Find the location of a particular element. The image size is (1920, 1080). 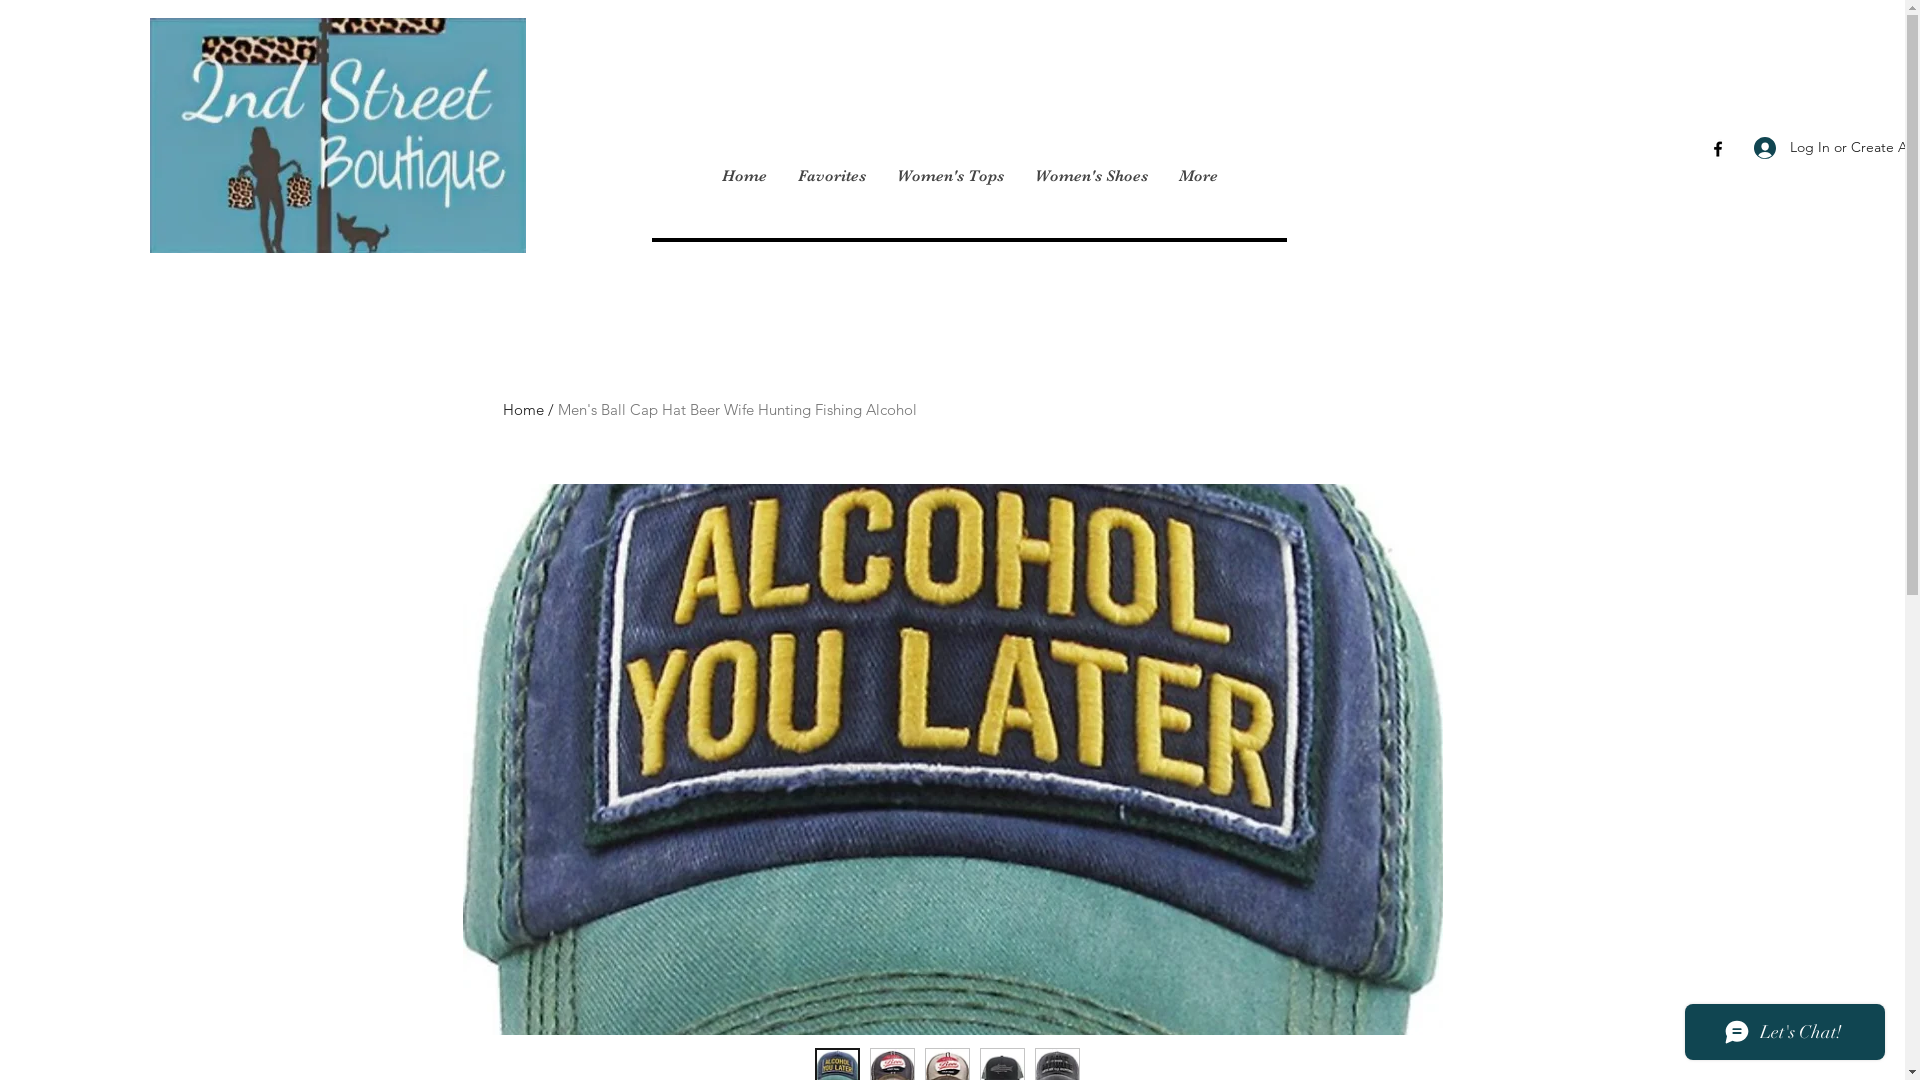

Women's Tops is located at coordinates (948, 176).